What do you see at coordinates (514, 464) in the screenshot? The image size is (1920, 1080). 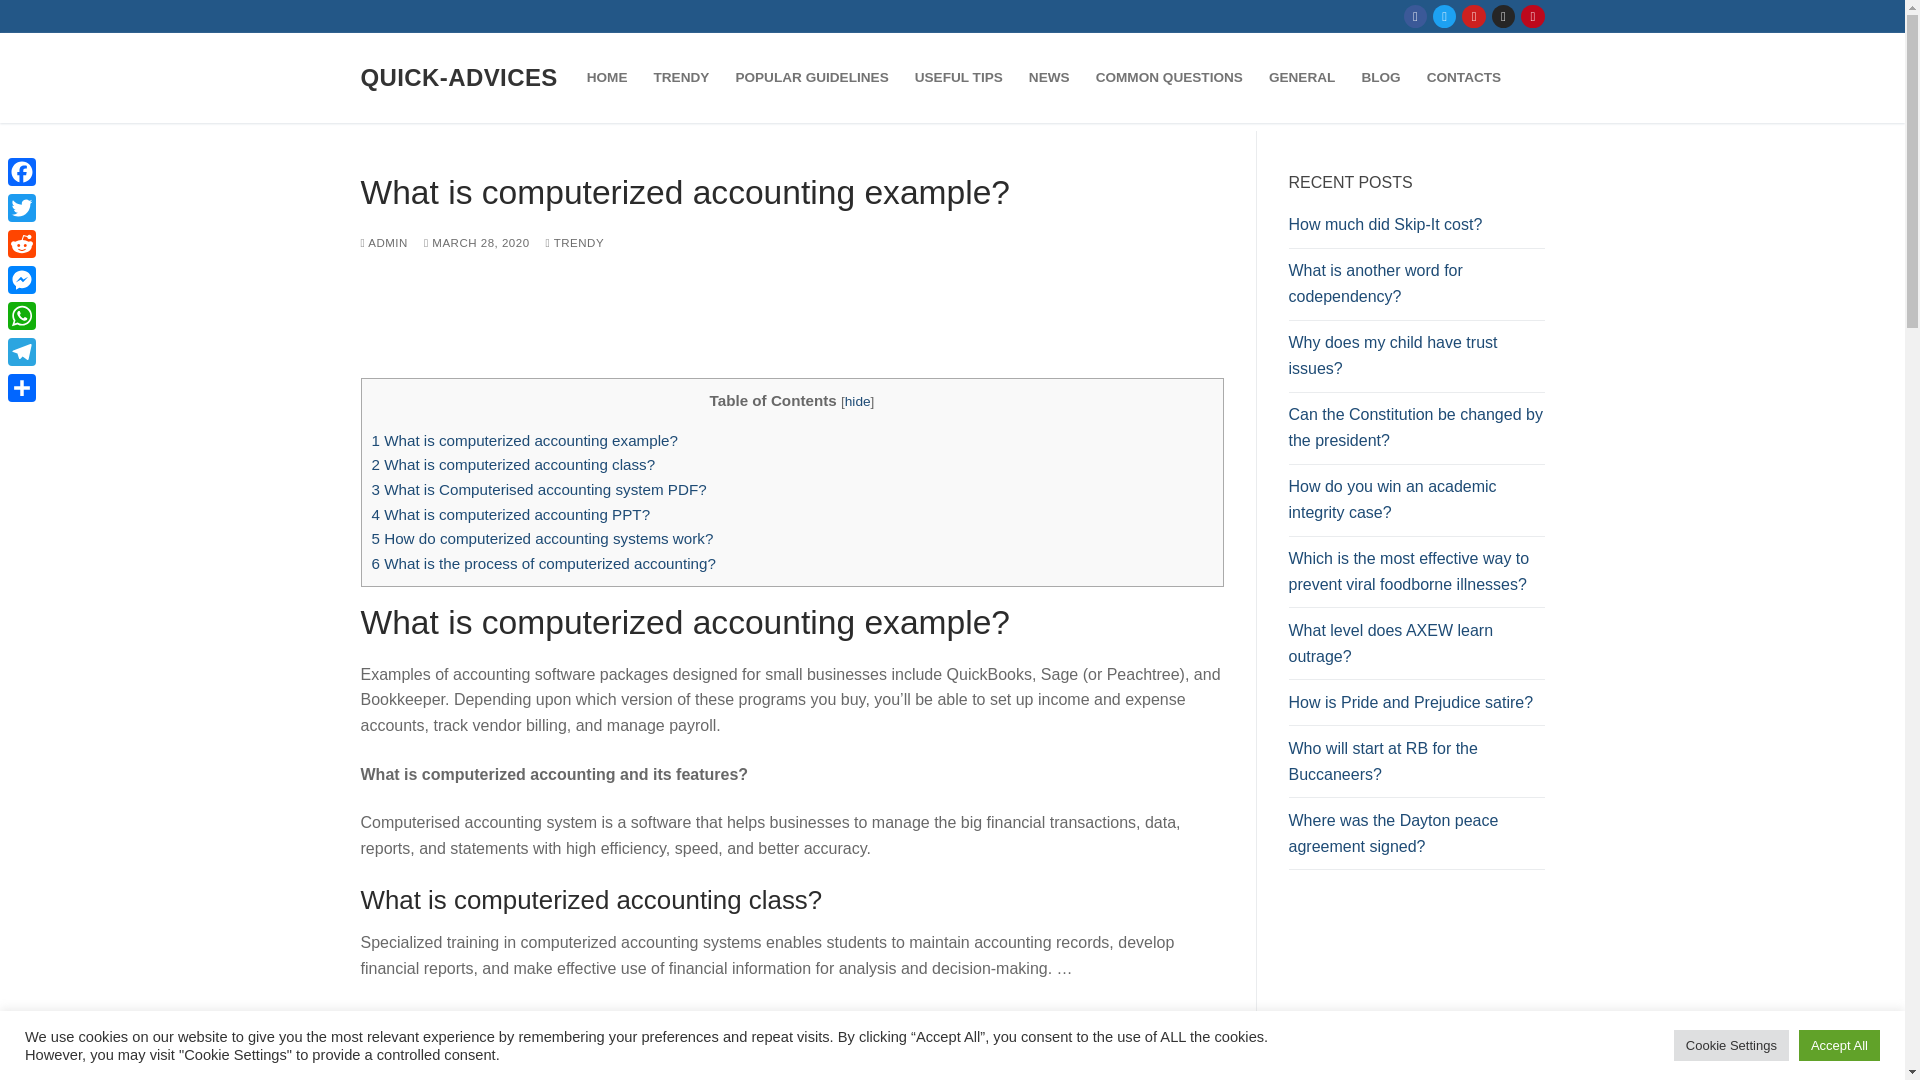 I see `2 What is computerized accounting class?` at bounding box center [514, 464].